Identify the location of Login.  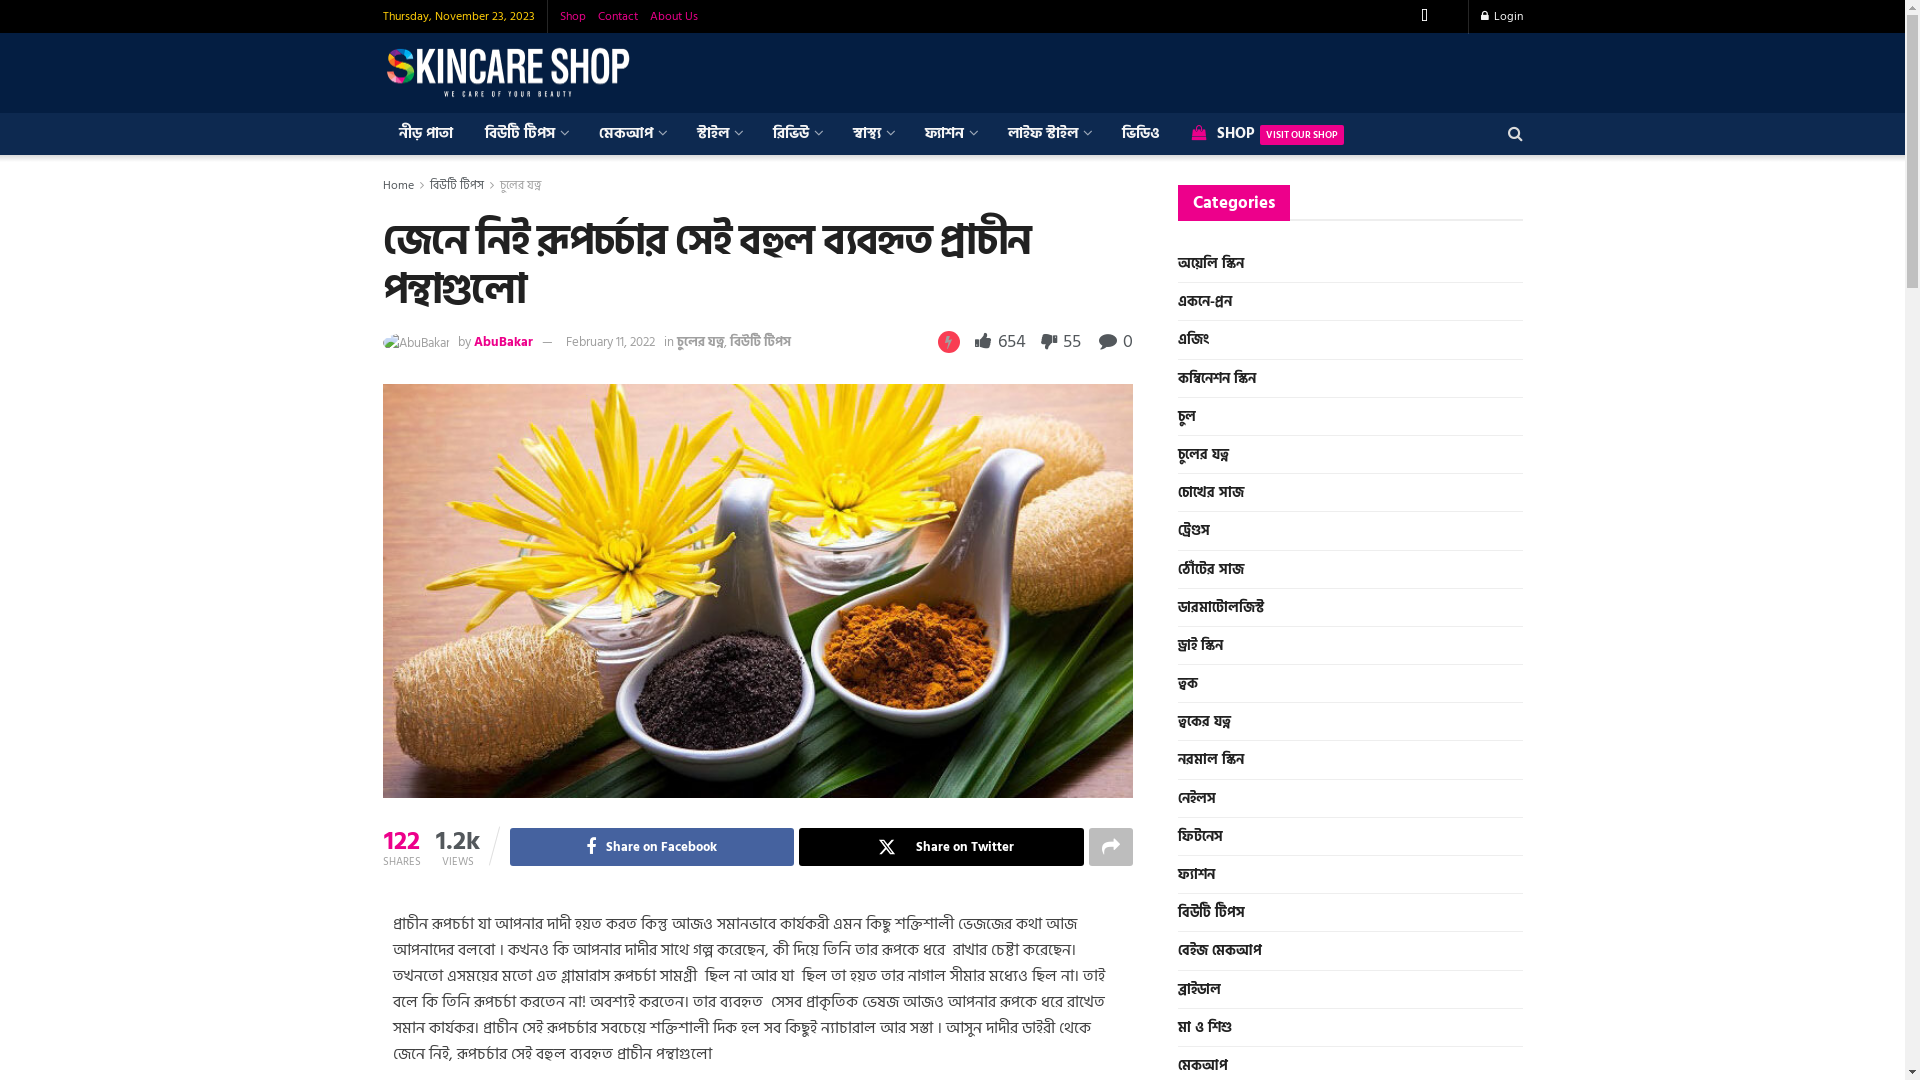
(1501, 16).